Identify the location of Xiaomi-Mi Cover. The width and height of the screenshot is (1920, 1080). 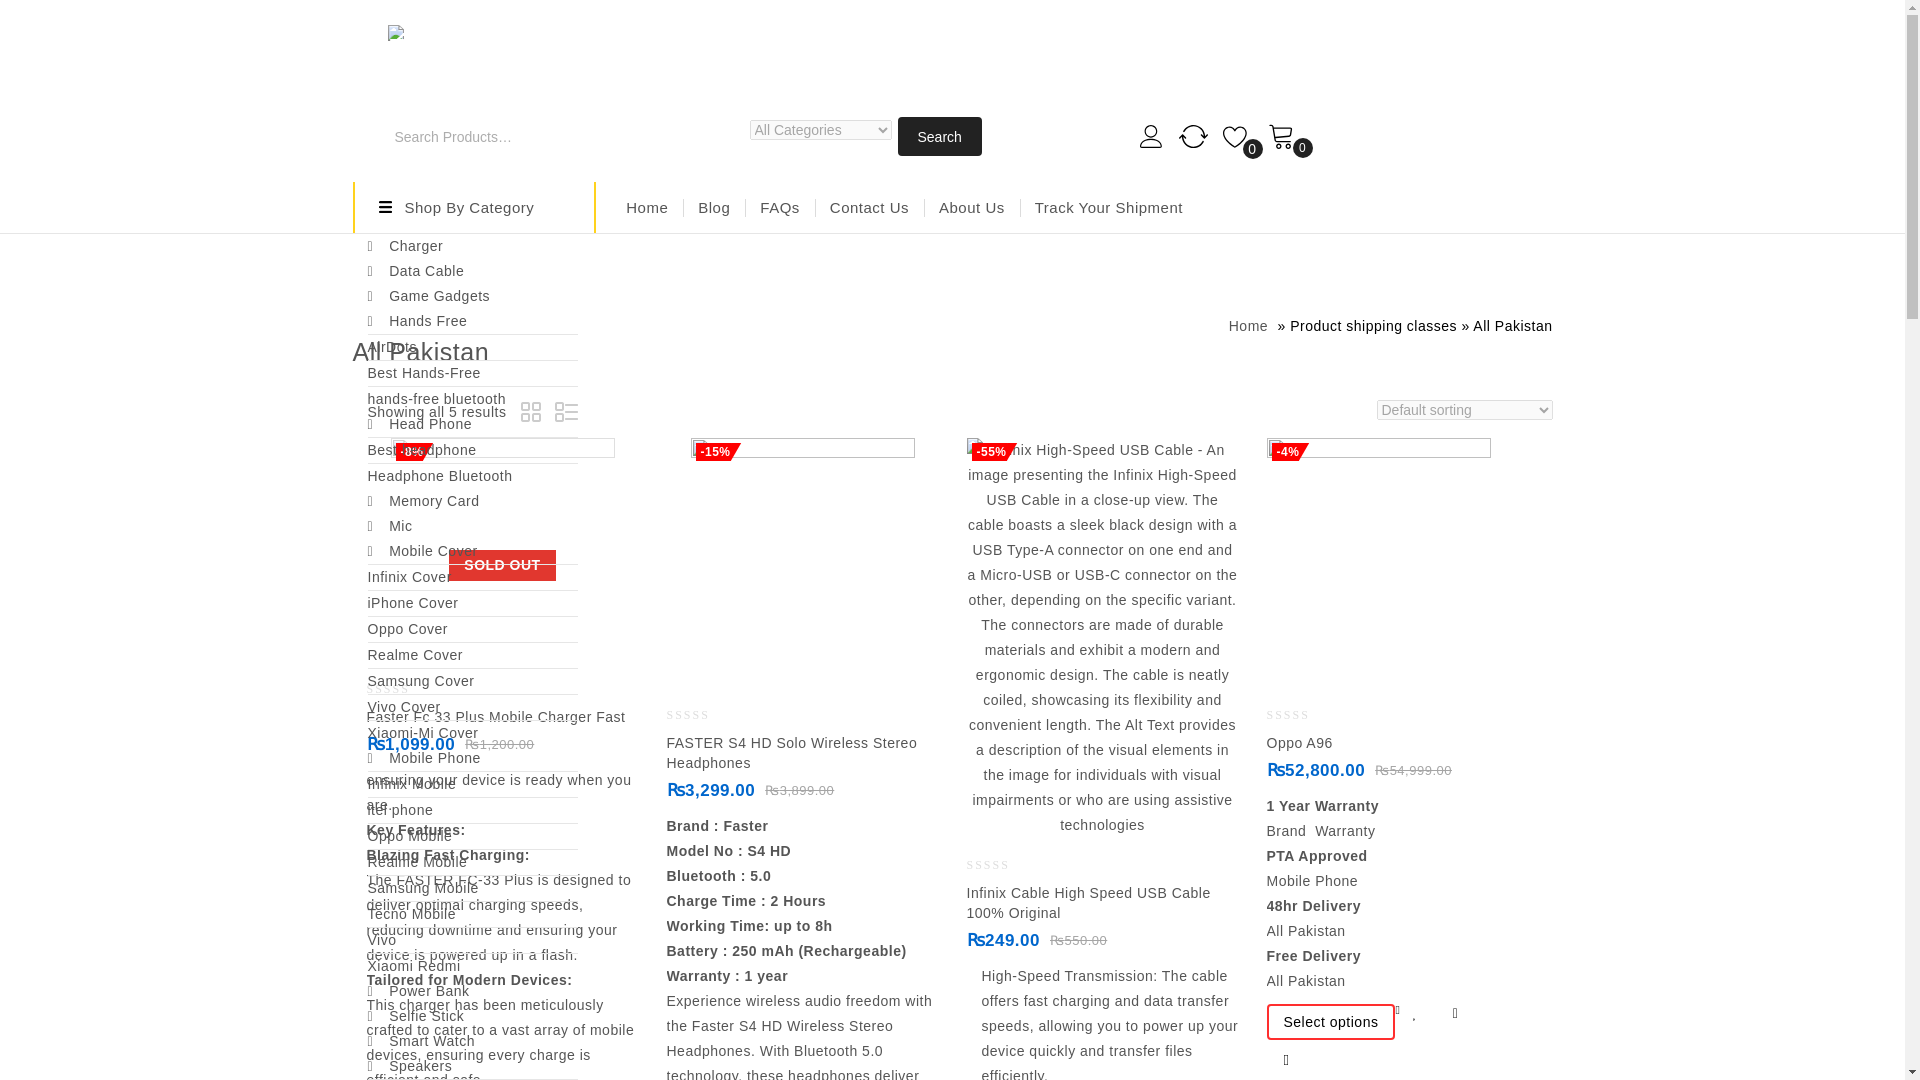
(472, 734).